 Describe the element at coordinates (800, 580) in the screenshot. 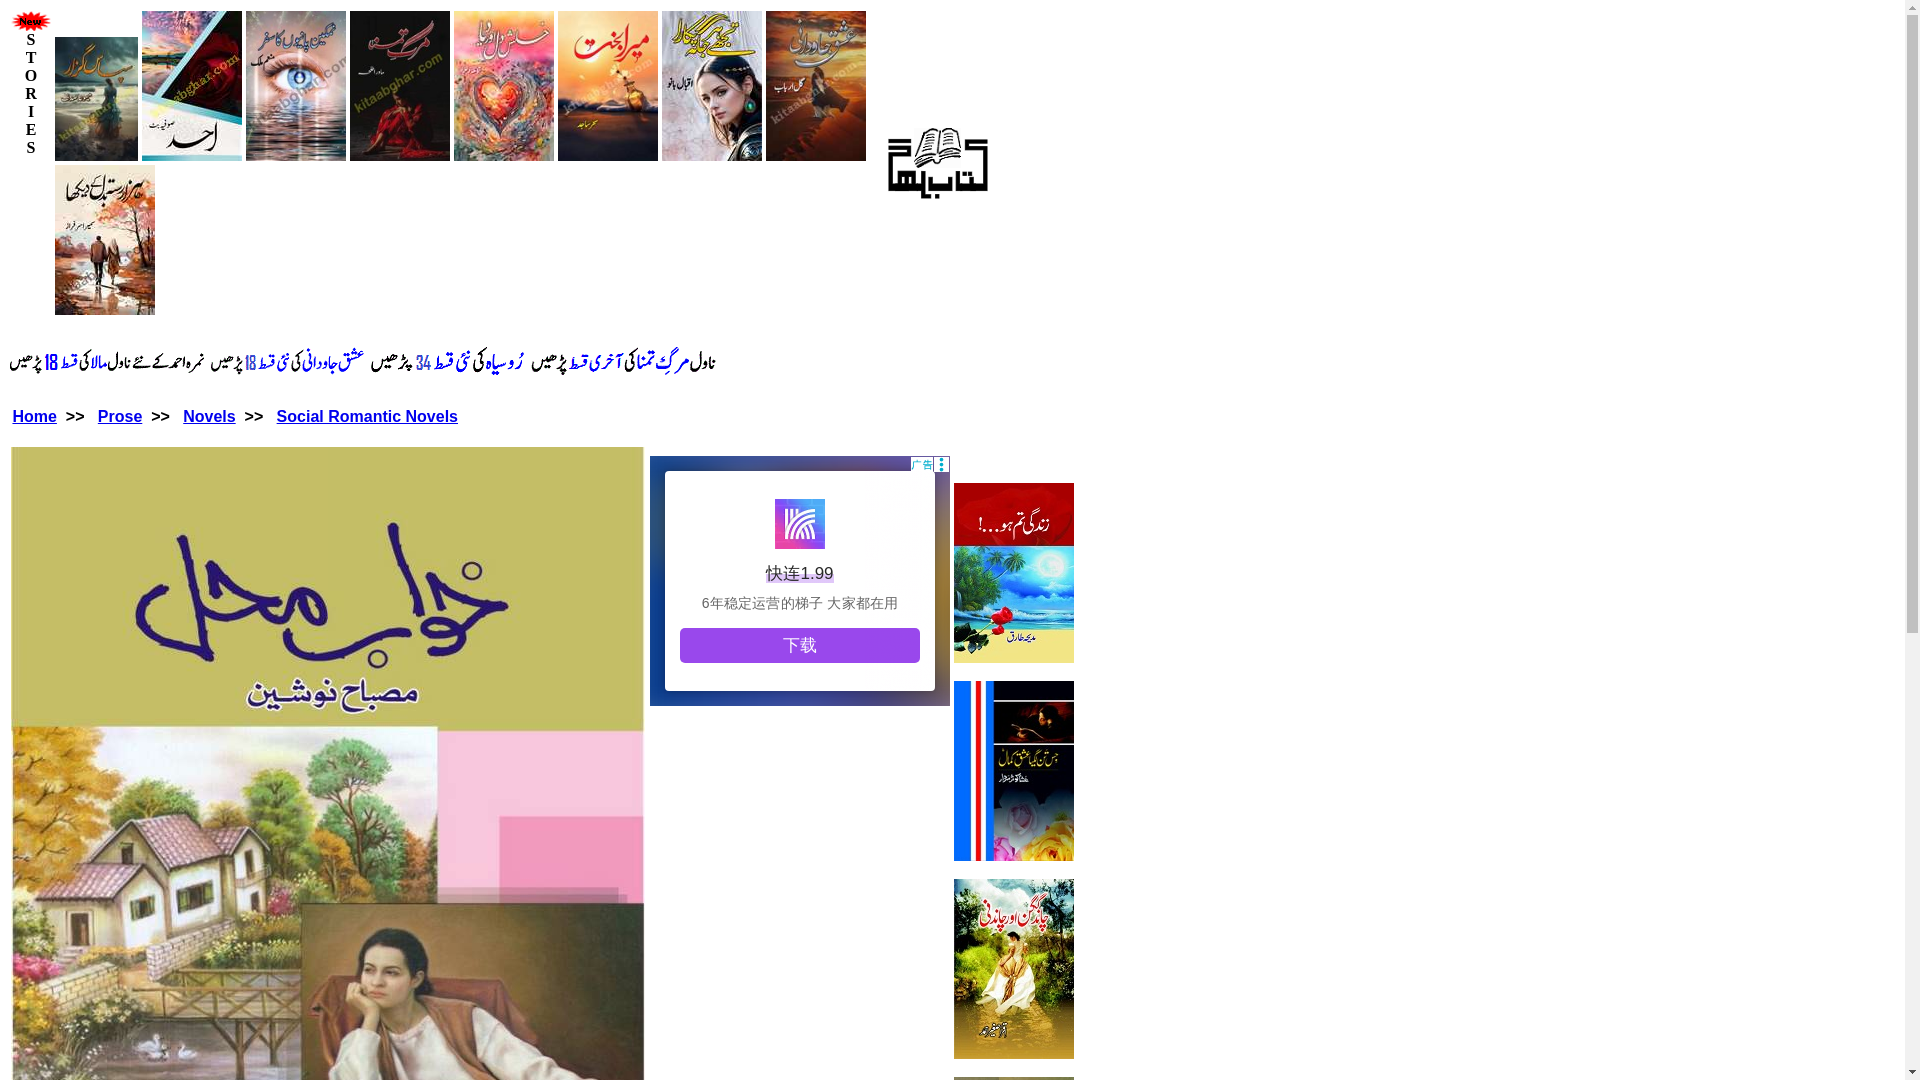

I see `Advertisement` at that location.